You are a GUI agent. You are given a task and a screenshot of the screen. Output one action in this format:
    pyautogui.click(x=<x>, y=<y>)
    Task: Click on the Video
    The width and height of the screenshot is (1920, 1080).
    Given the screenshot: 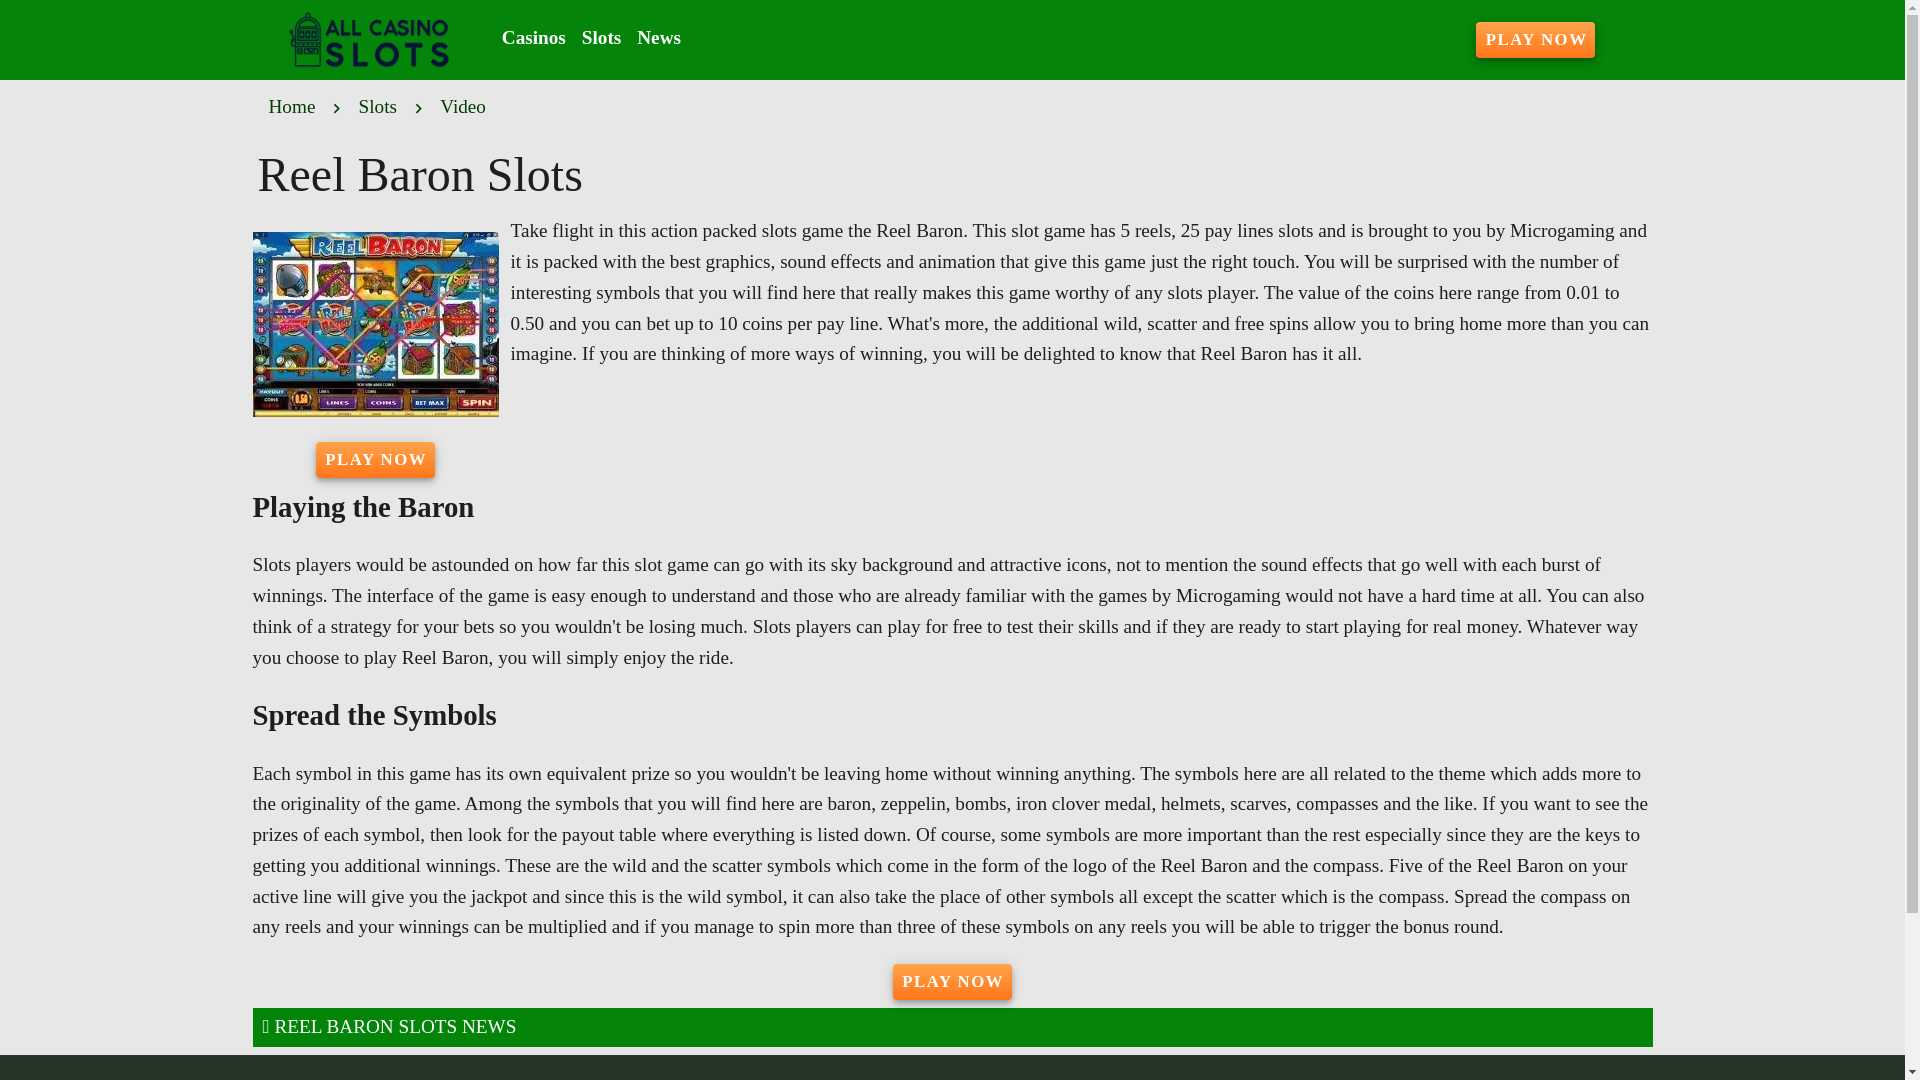 What is the action you would take?
    pyautogui.click(x=462, y=106)
    